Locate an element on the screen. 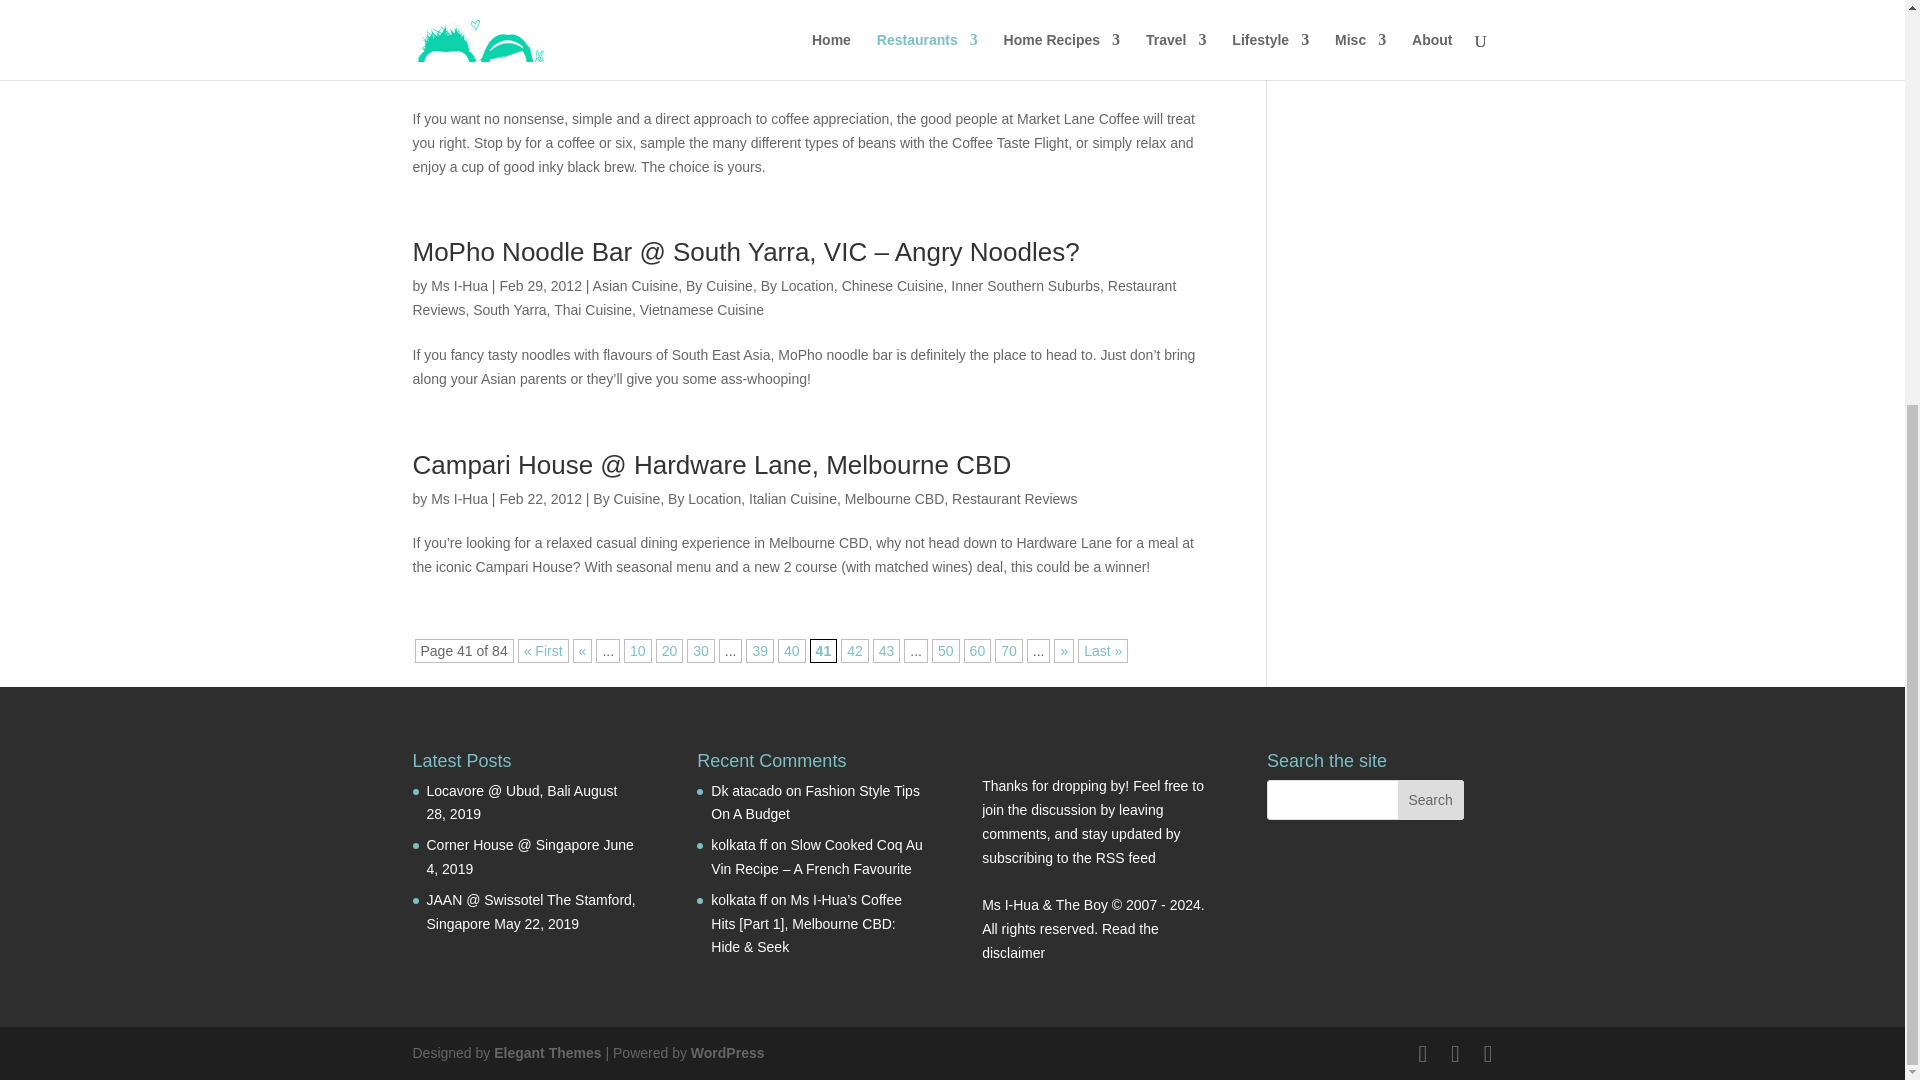  Posts by Ms I-Hua is located at coordinates (458, 285).